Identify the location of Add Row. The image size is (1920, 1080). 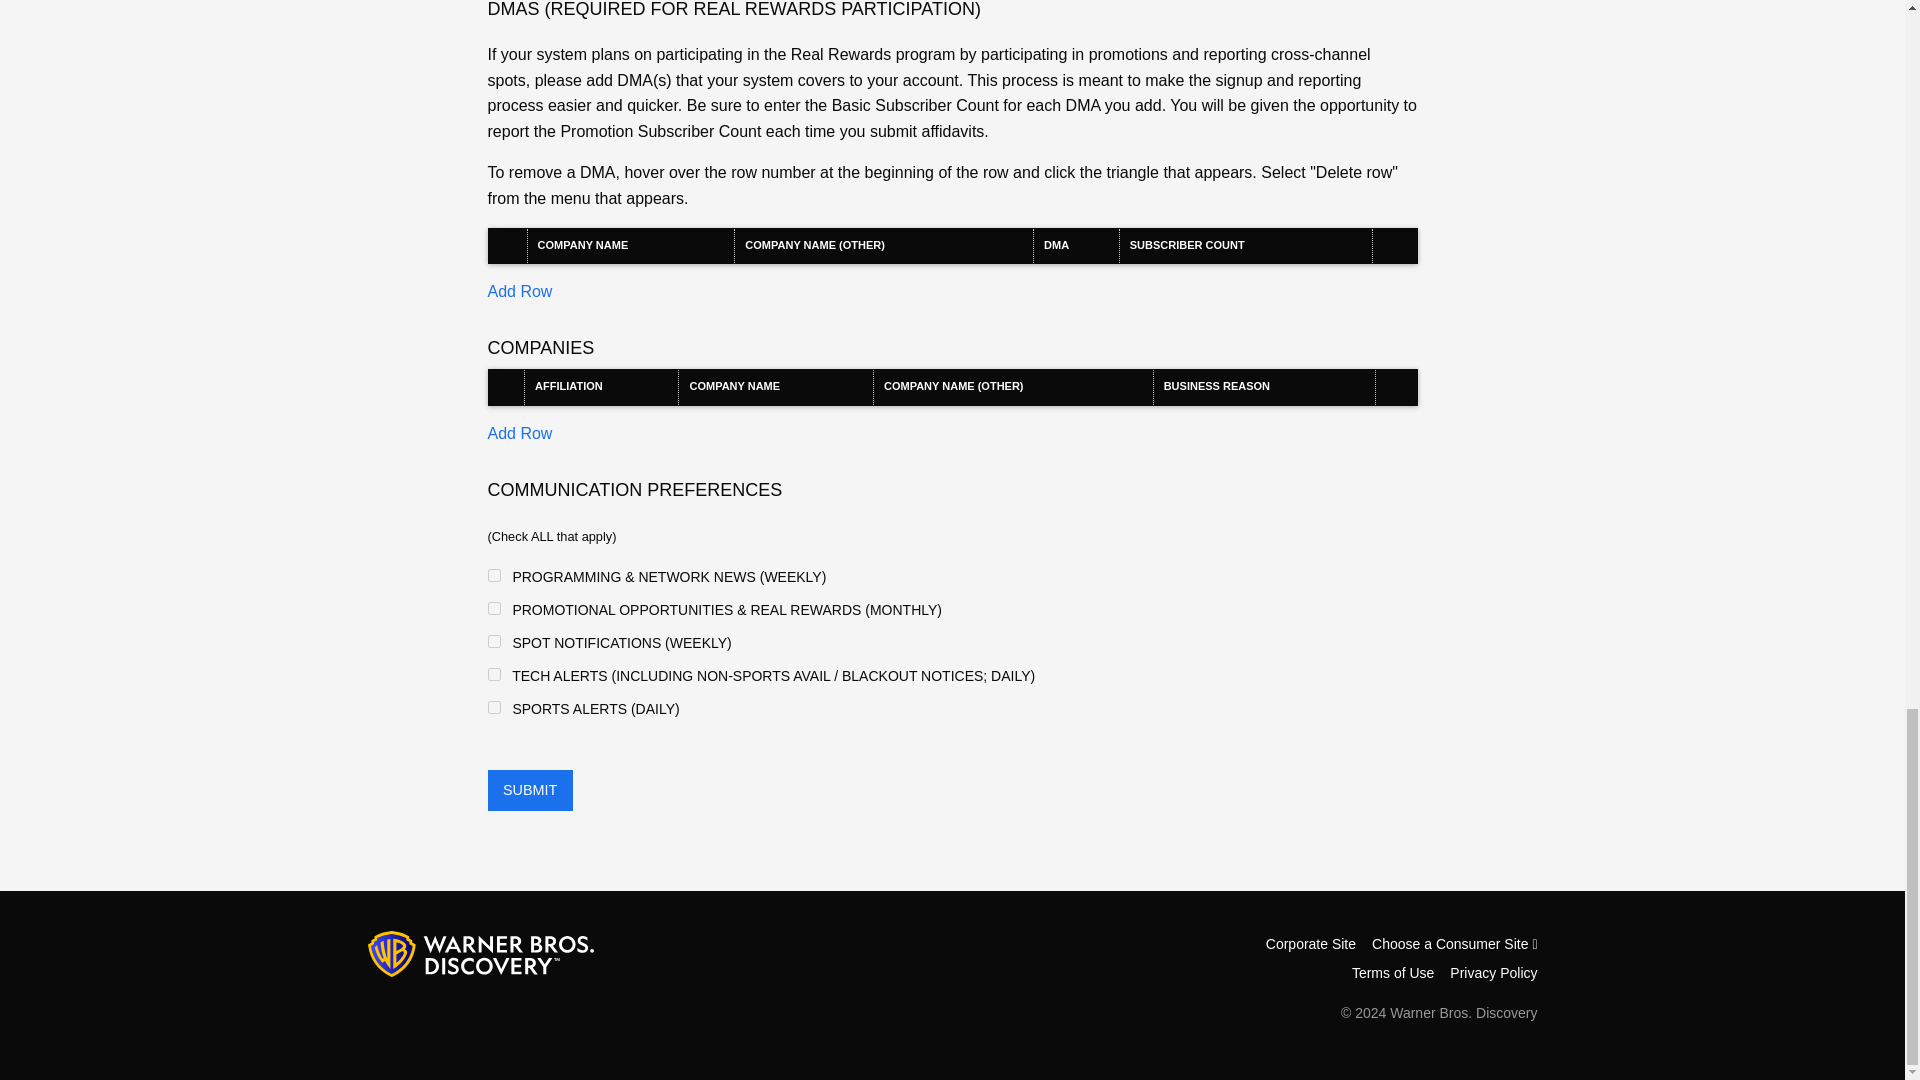
(520, 291).